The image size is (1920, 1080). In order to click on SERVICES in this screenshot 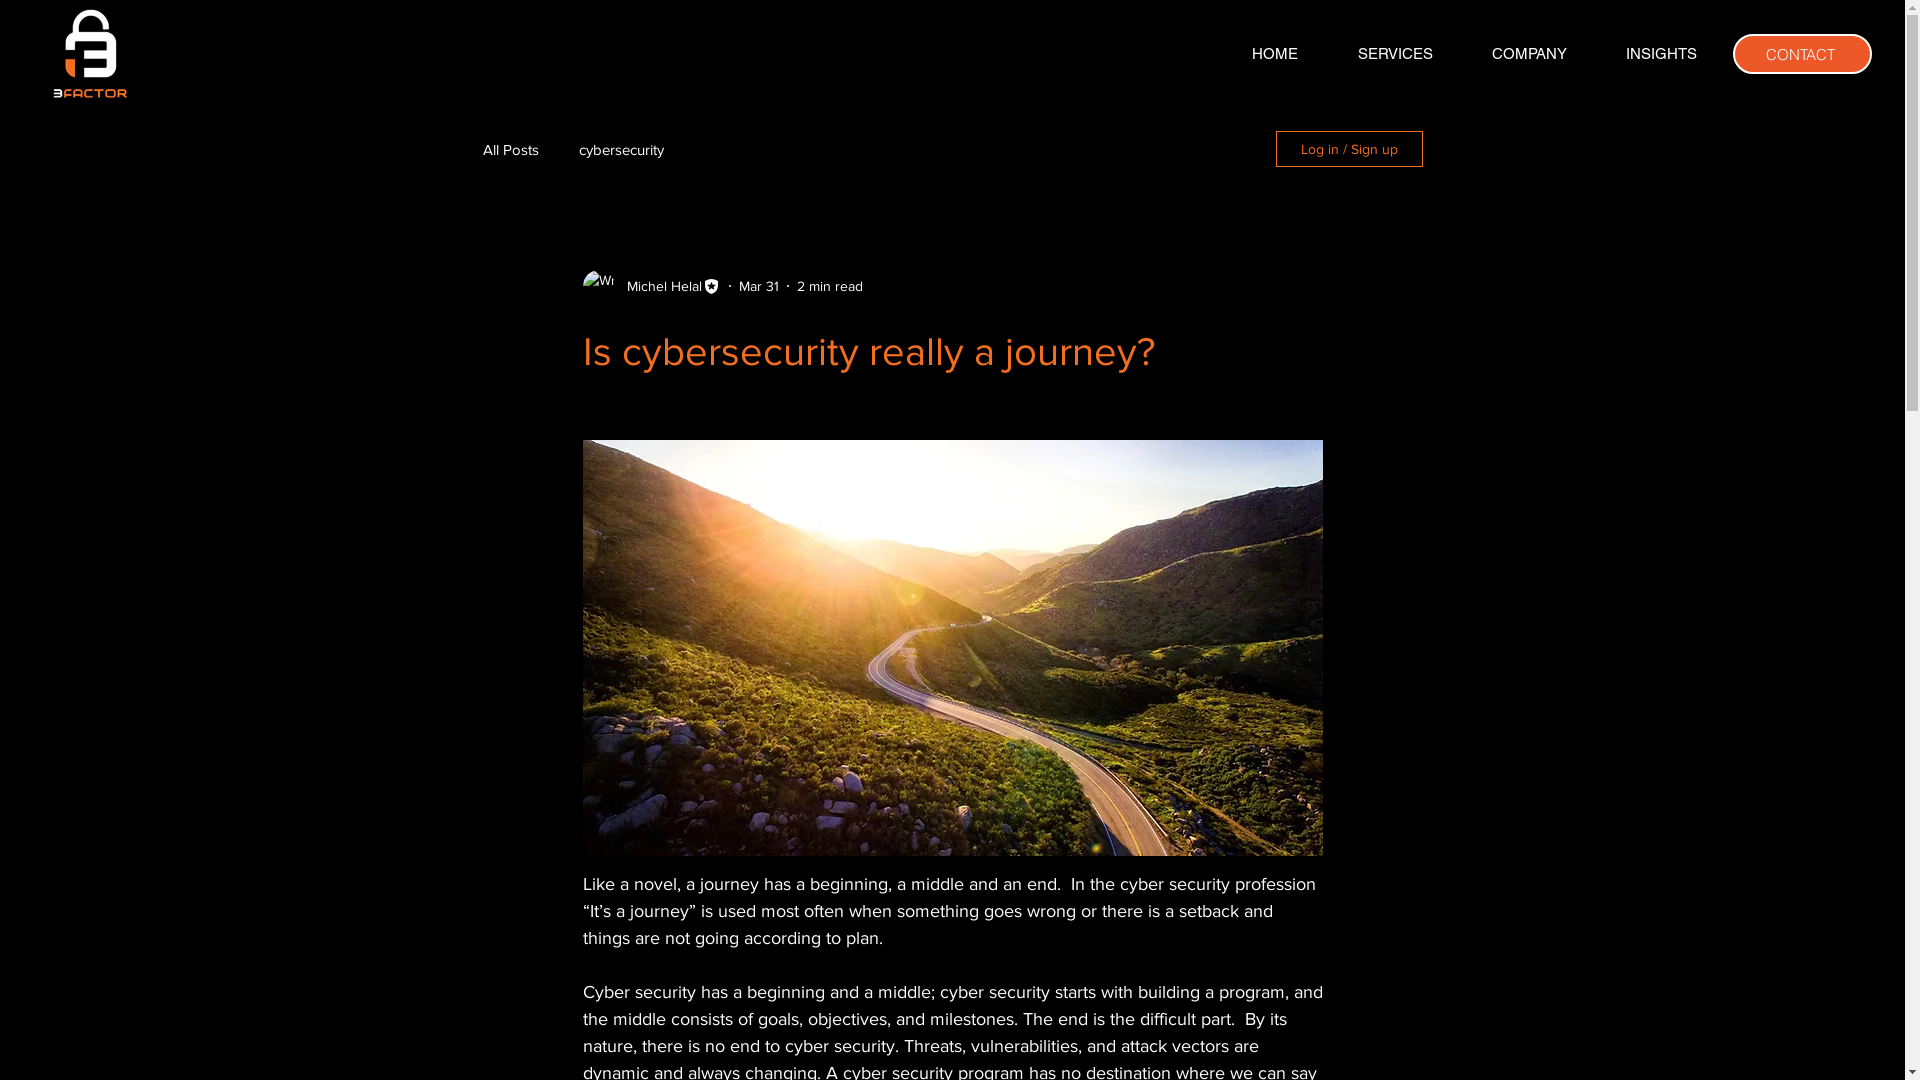, I will do `click(1395, 54)`.